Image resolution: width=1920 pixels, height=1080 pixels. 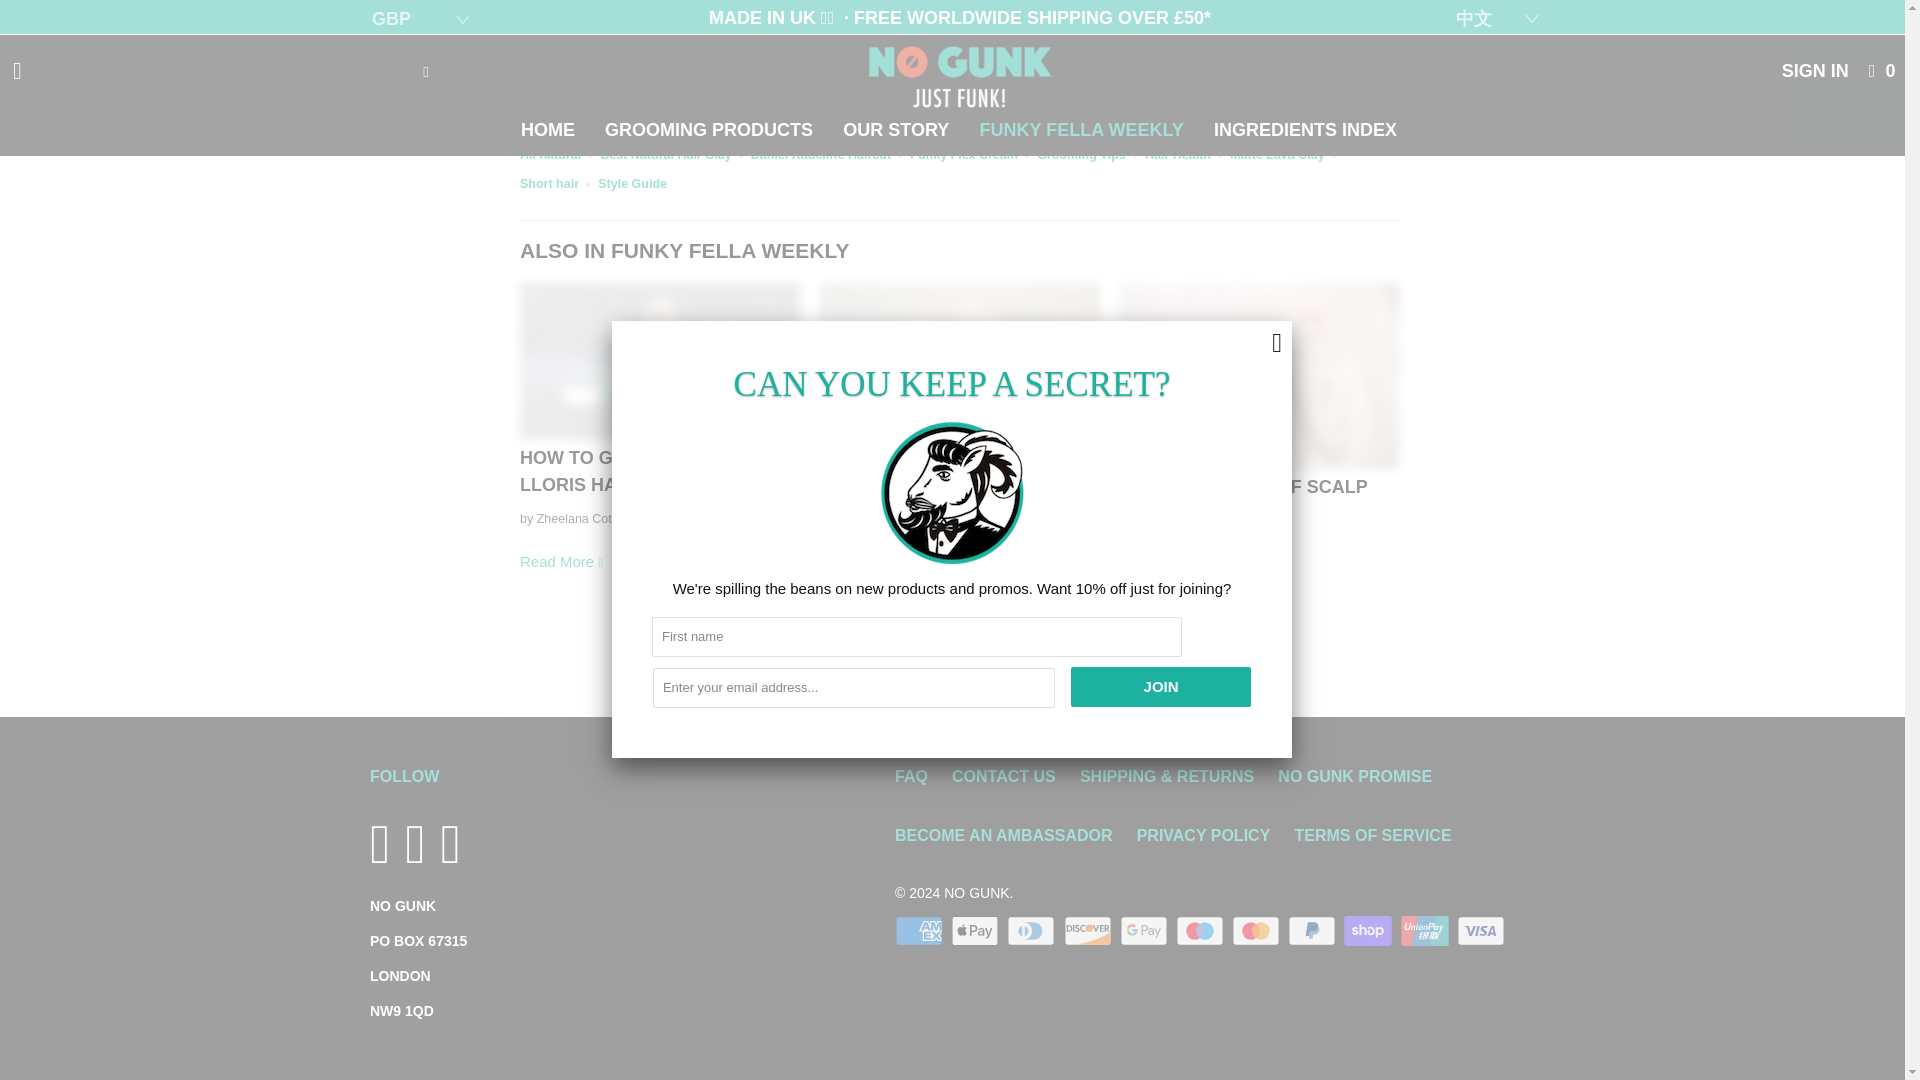 I want to click on Apple Pay, so click(x=976, y=930).